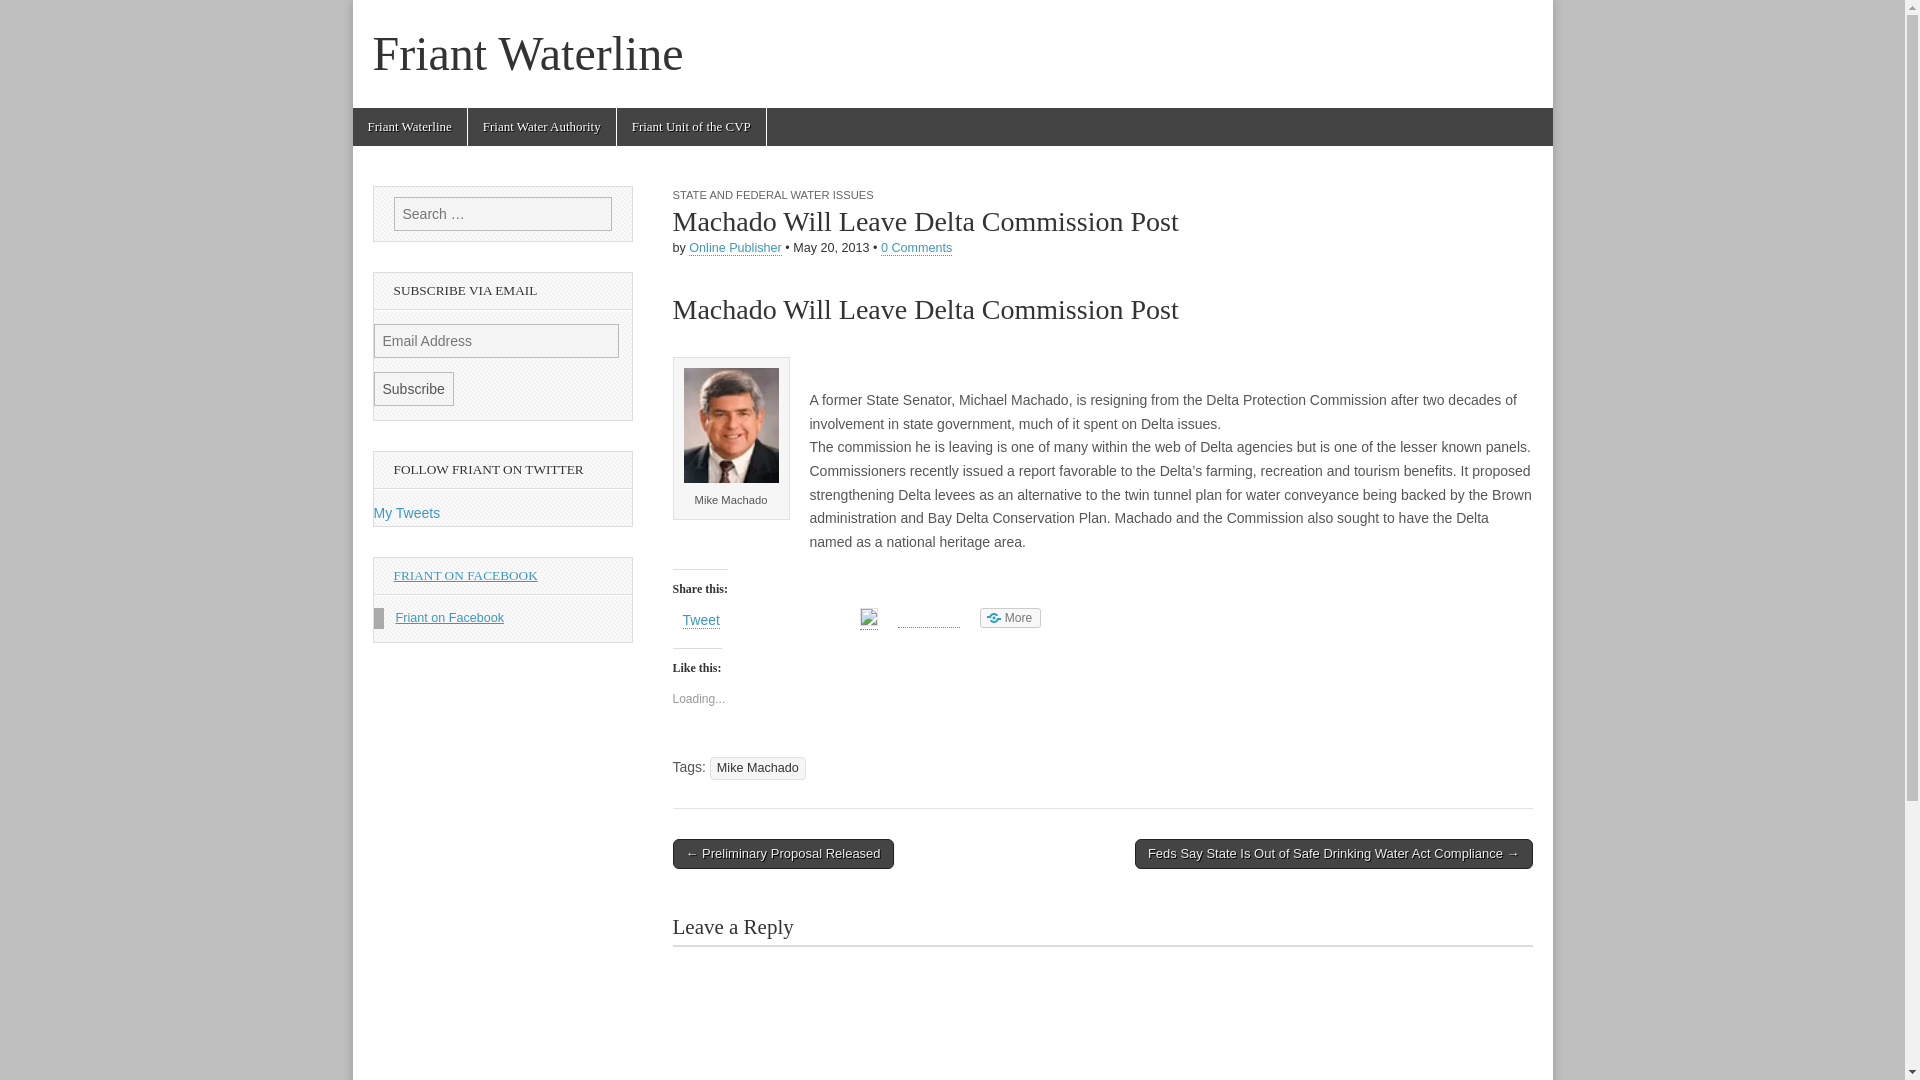 This screenshot has height=1080, width=1920. Describe the element at coordinates (916, 248) in the screenshot. I see `0 Comments` at that location.